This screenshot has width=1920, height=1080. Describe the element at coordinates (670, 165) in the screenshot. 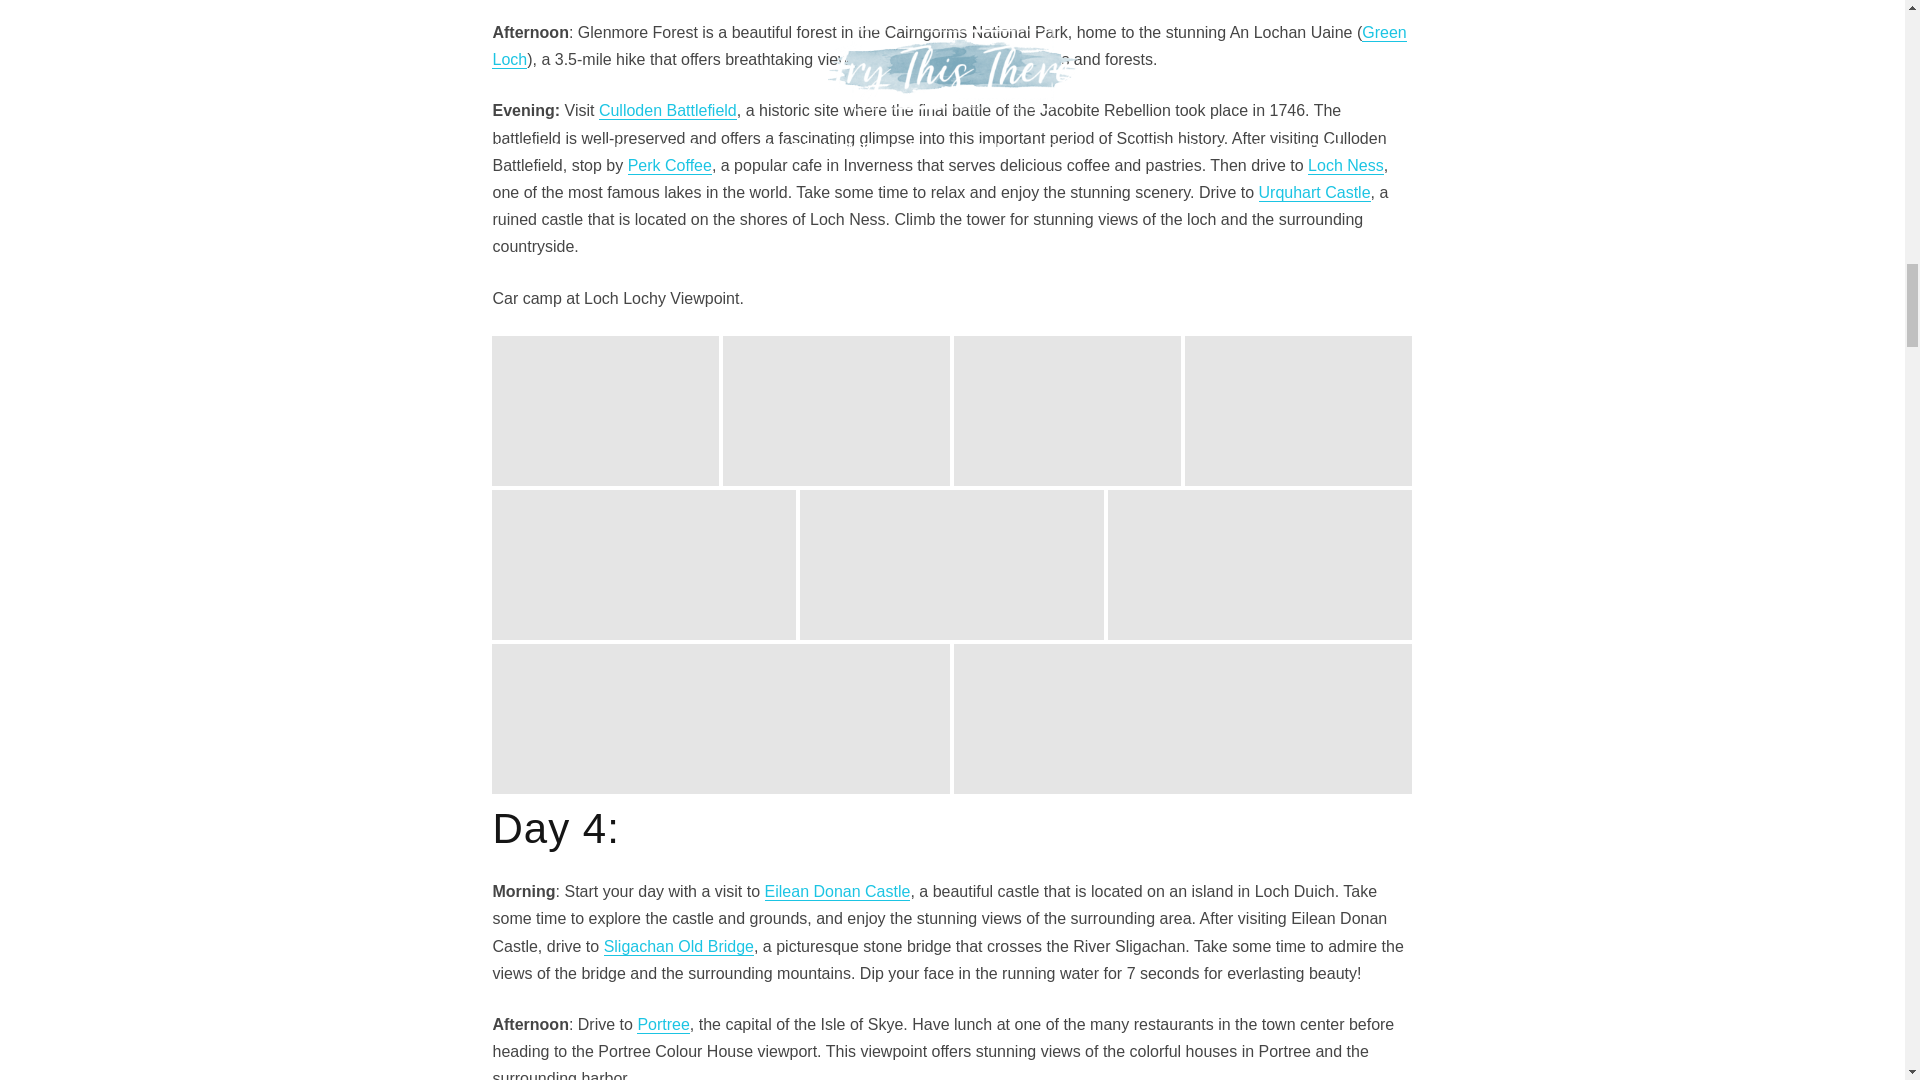

I see `Perk Coffee` at that location.